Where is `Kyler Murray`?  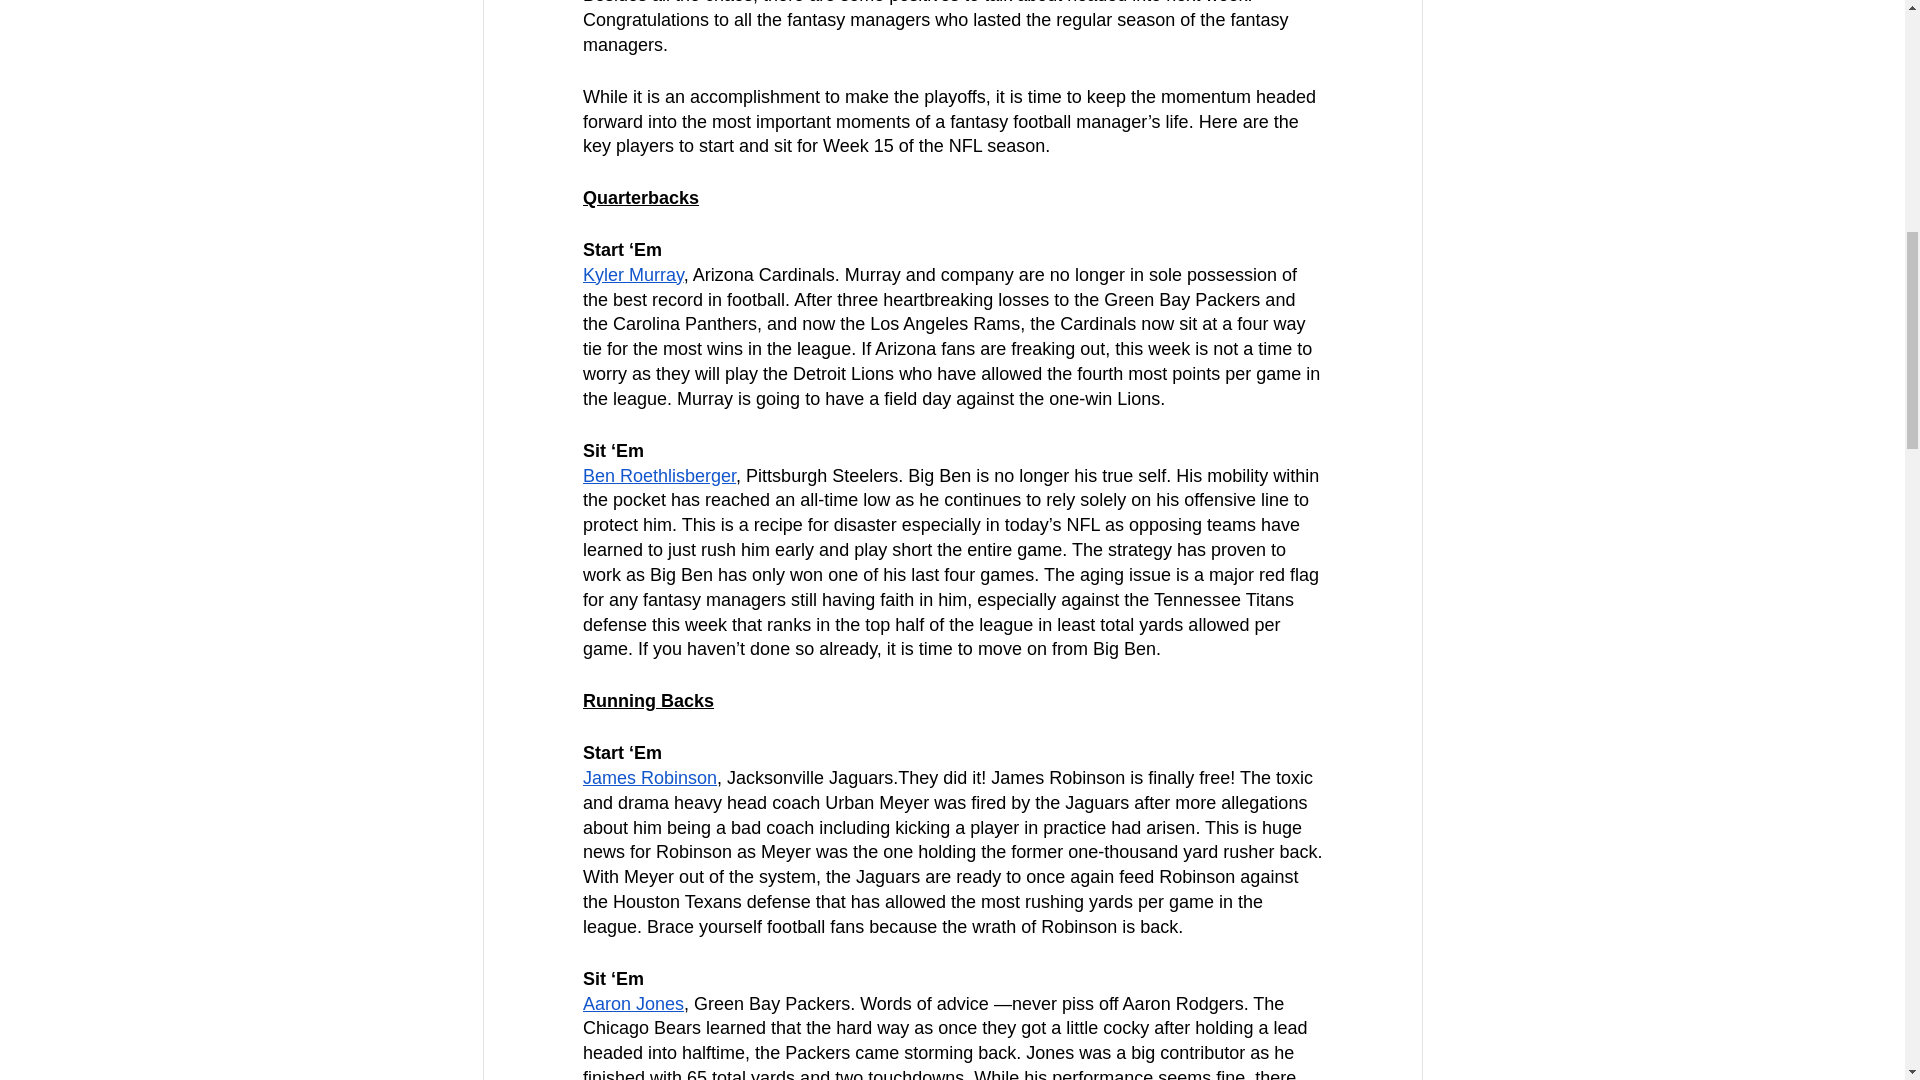
Kyler Murray is located at coordinates (632, 274).